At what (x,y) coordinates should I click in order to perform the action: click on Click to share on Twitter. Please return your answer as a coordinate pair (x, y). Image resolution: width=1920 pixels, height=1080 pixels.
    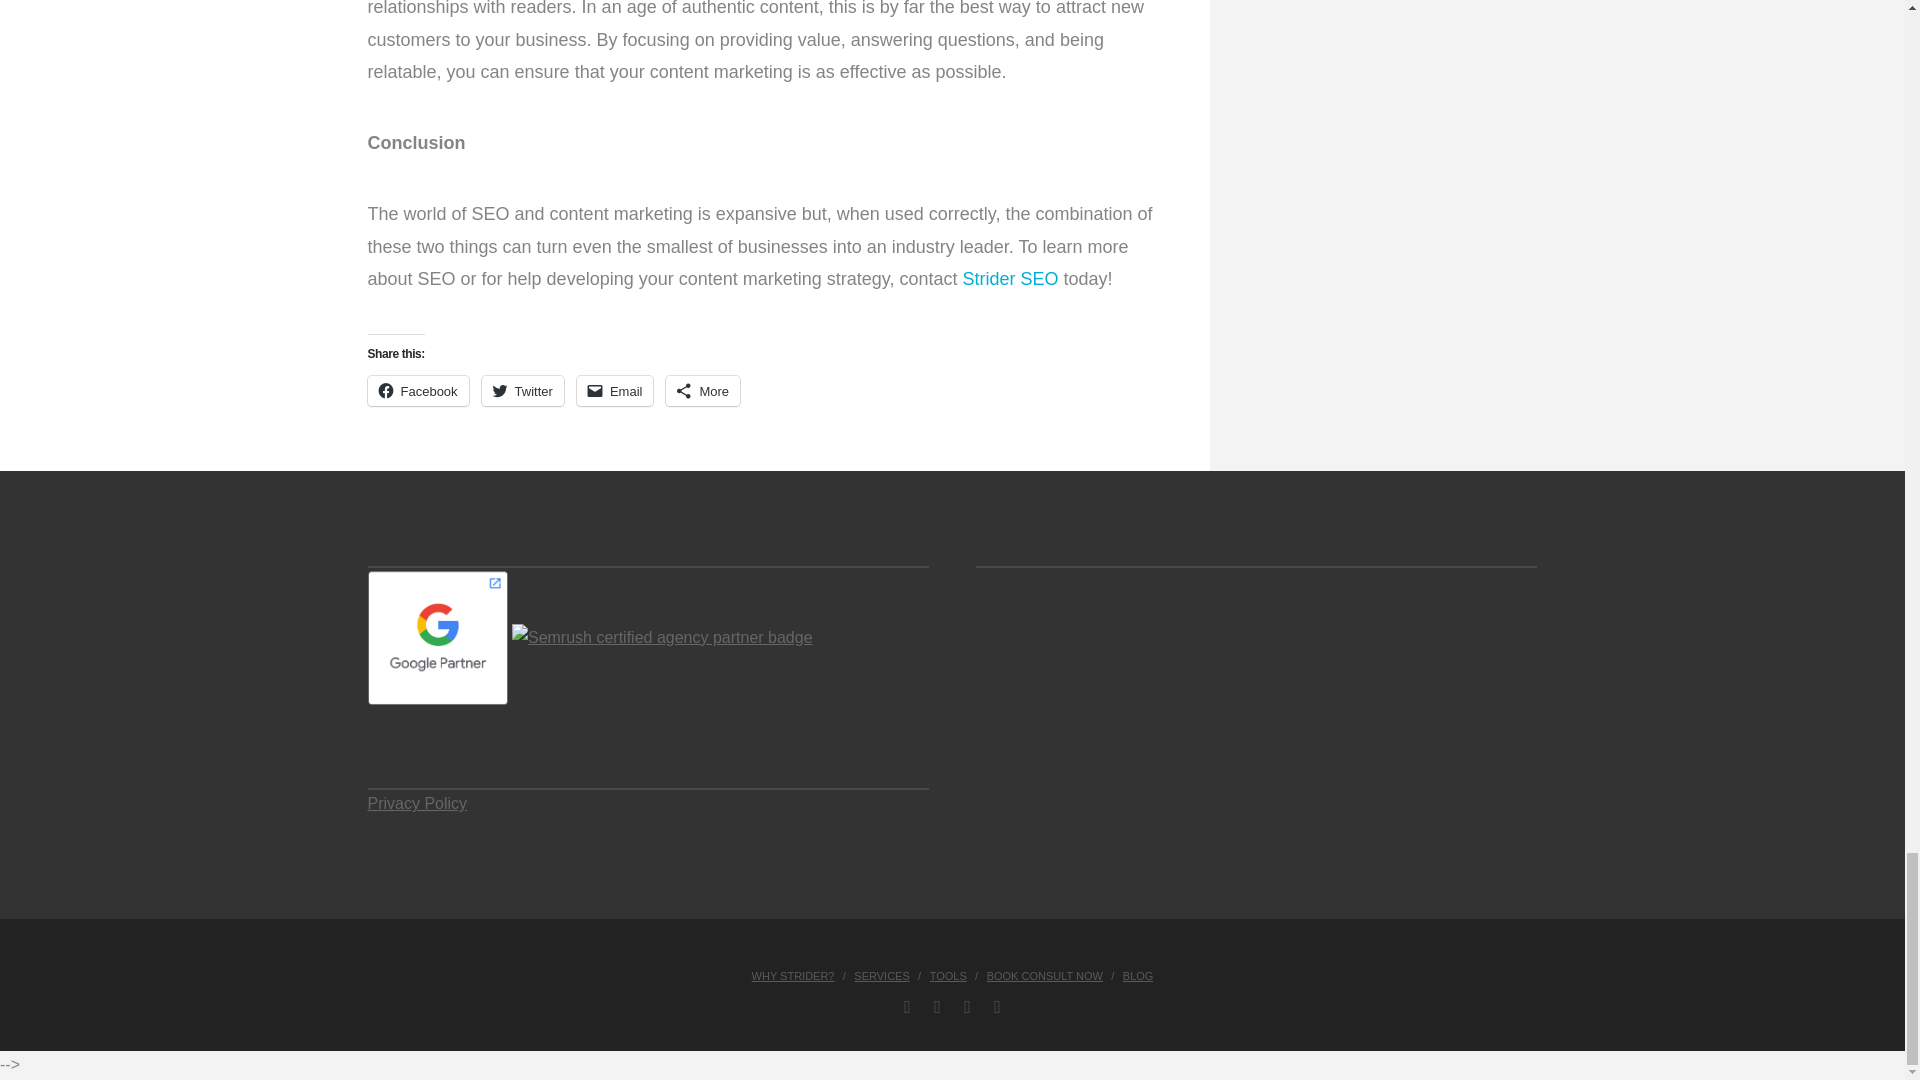
    Looking at the image, I should click on (522, 390).